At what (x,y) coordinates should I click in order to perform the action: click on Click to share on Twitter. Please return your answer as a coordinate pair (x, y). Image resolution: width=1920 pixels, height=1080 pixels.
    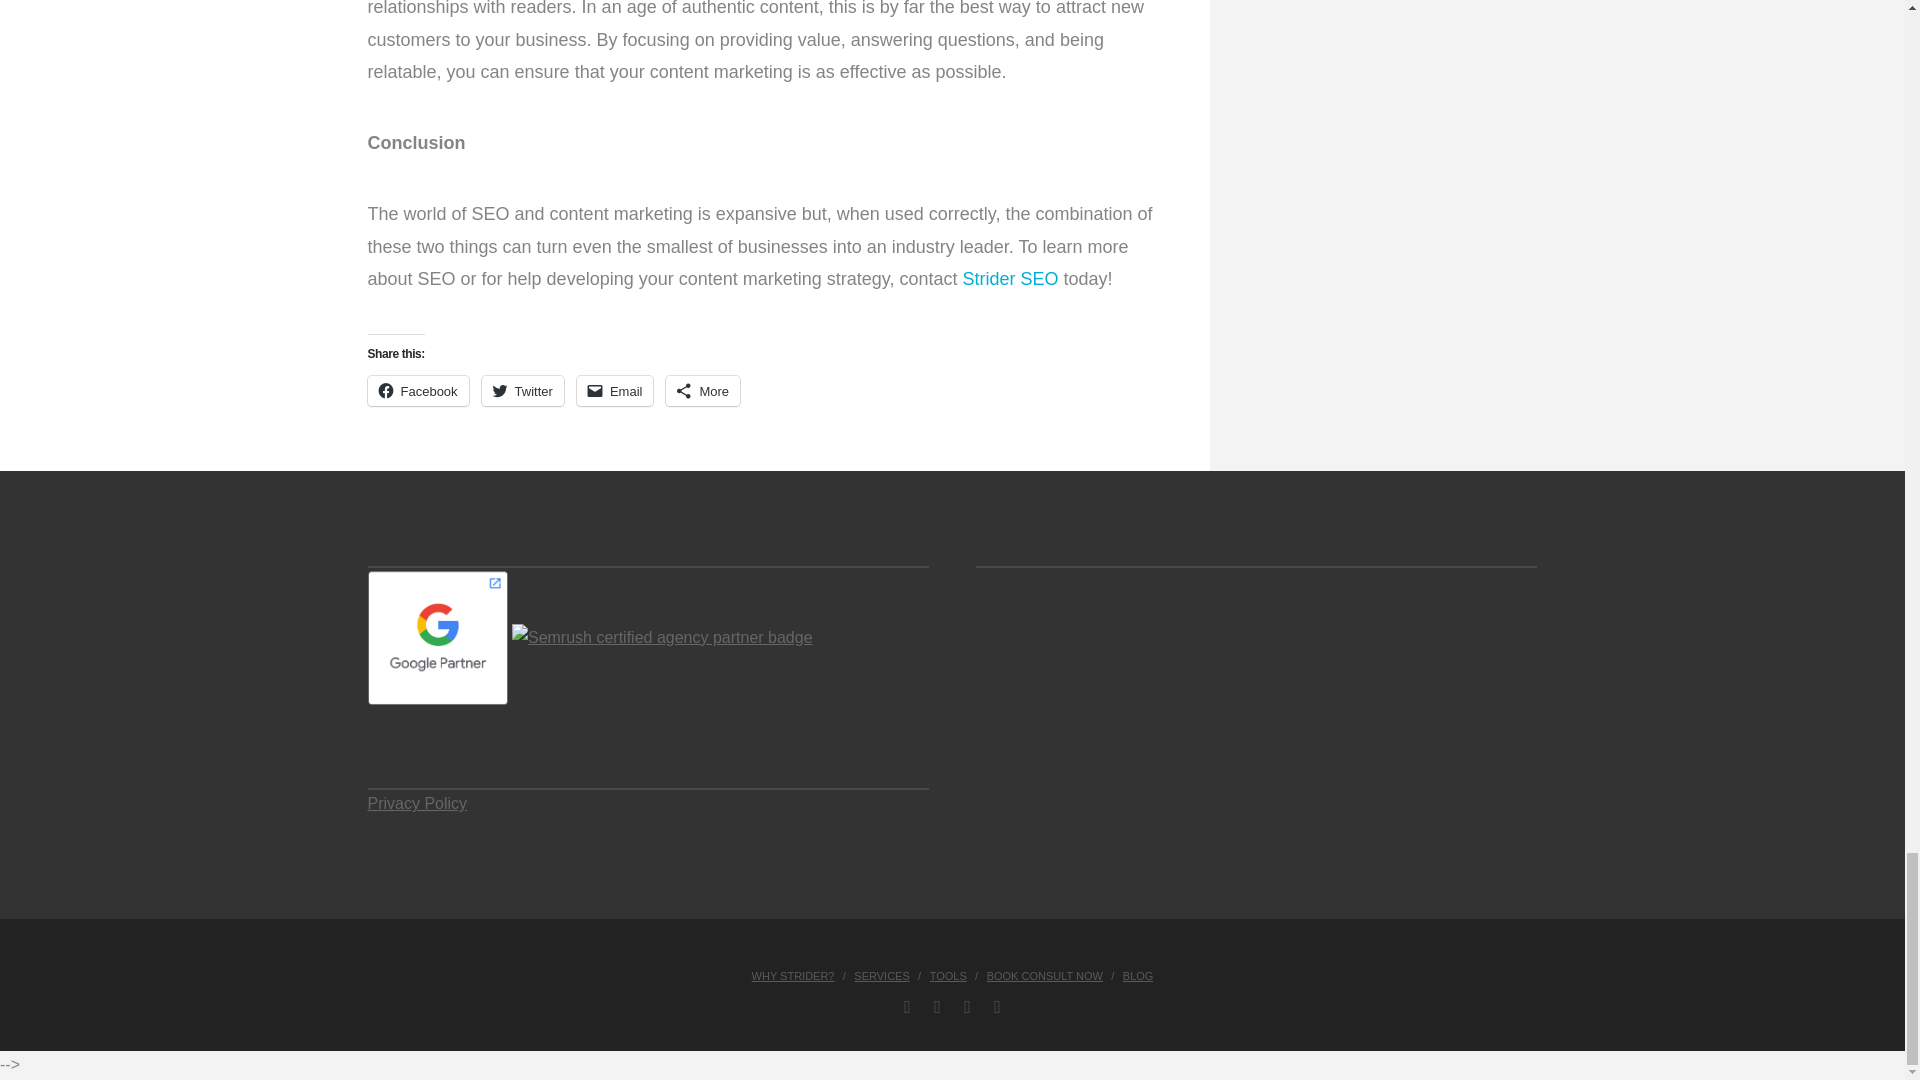
    Looking at the image, I should click on (522, 390).